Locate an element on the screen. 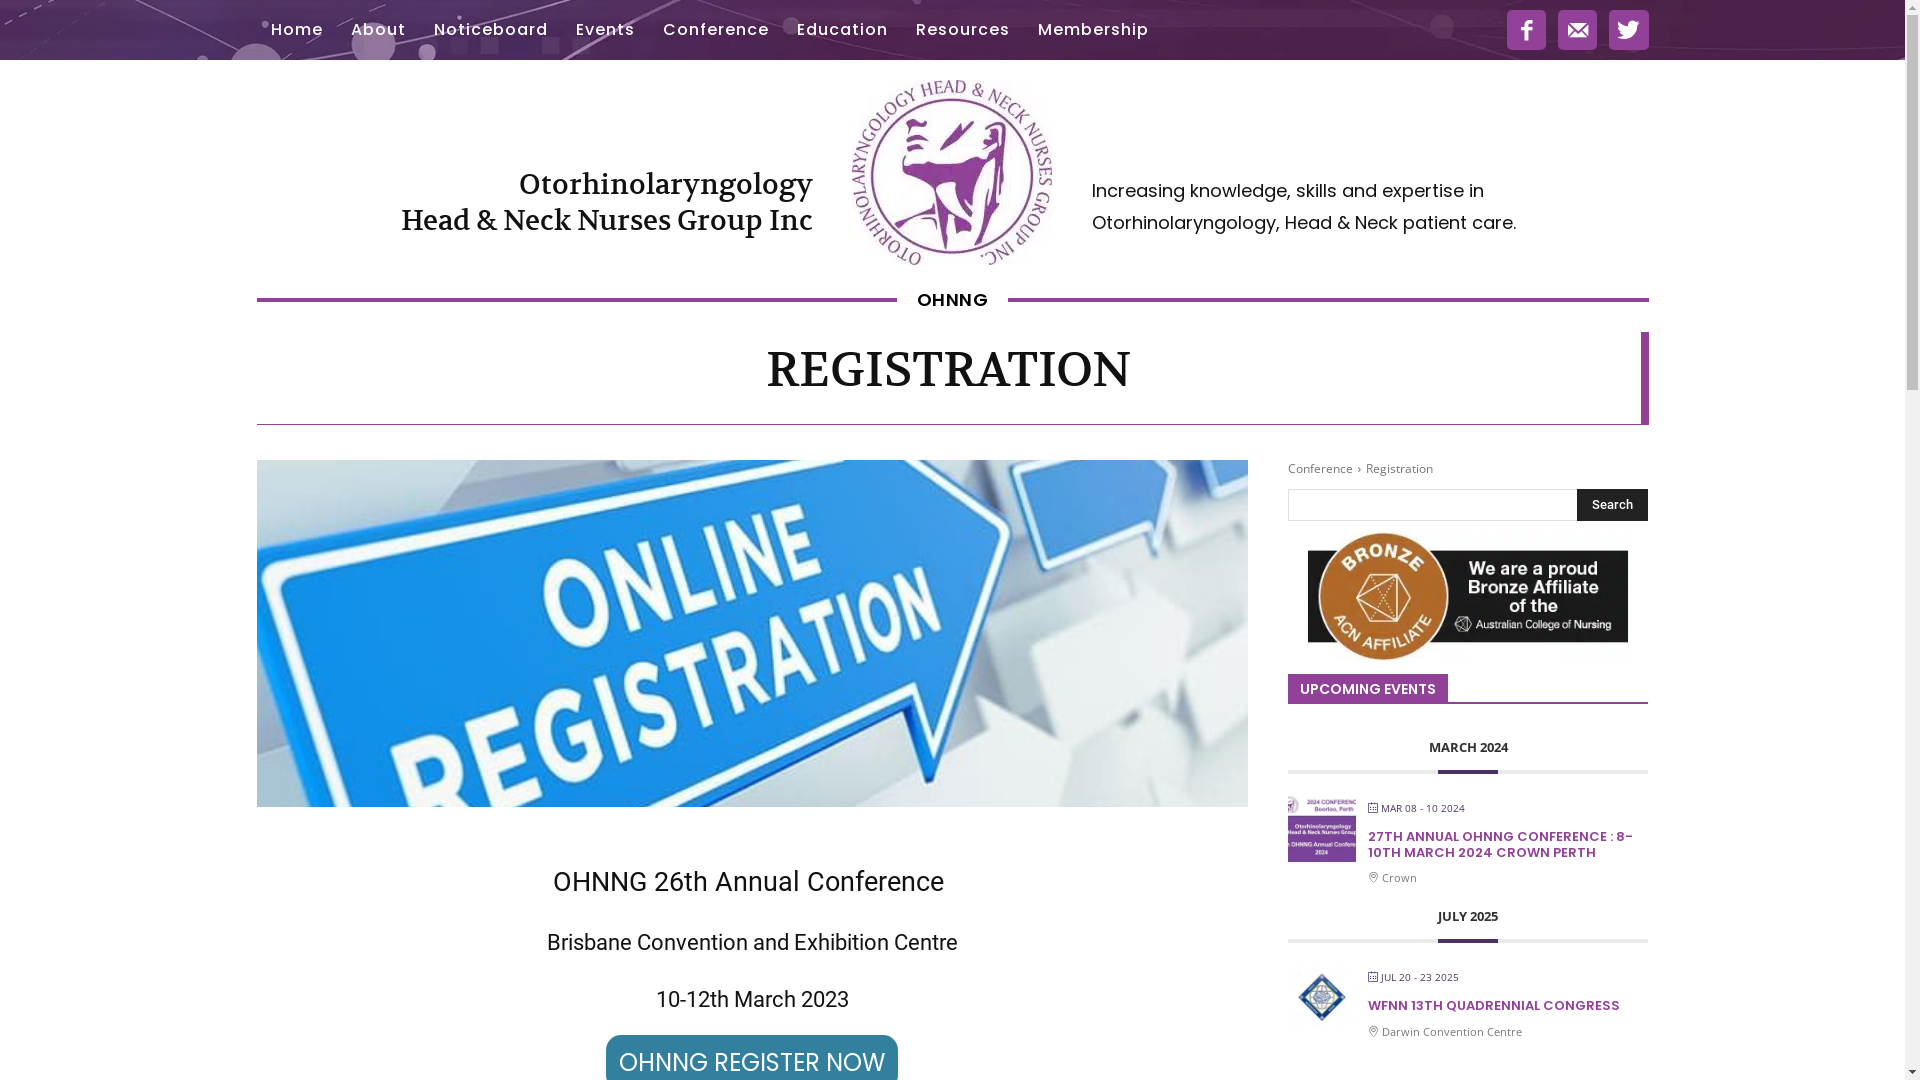  Events is located at coordinates (606, 30).